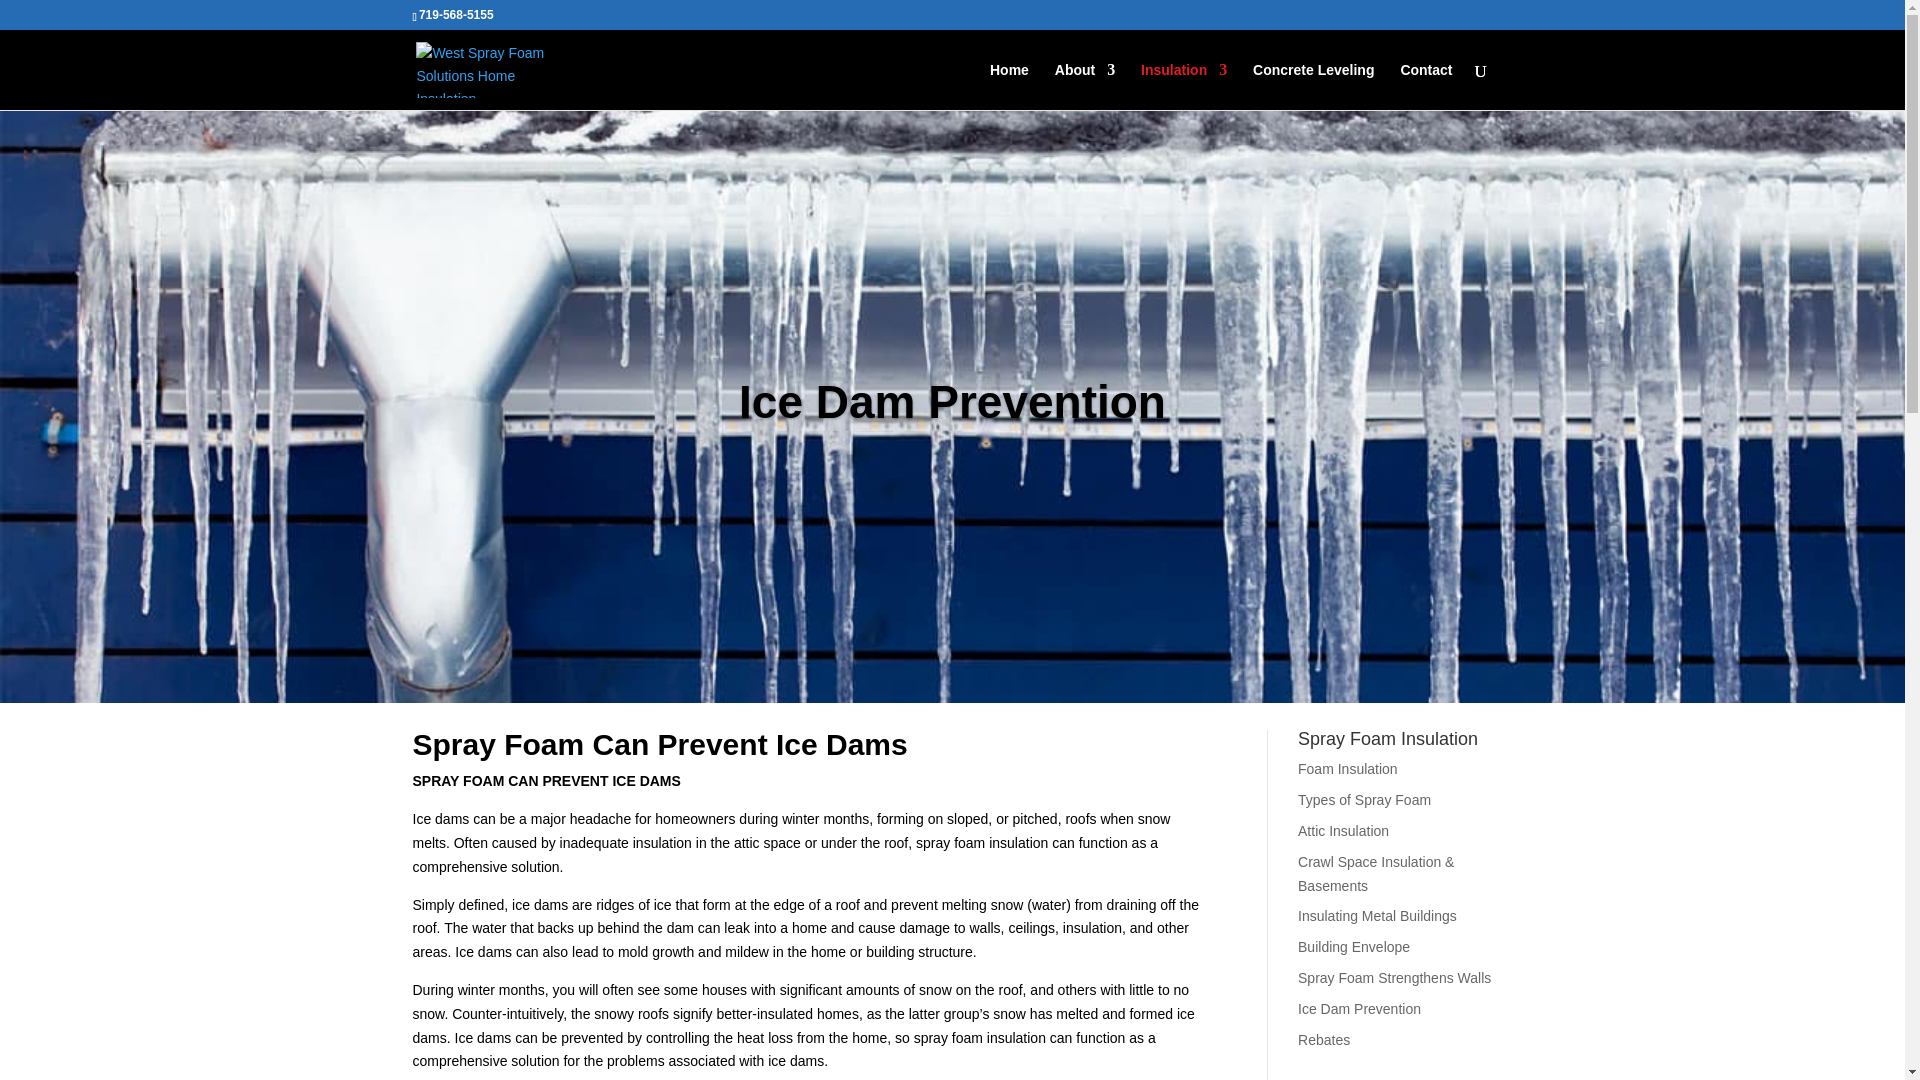  I want to click on Types of Spray Foam, so click(1364, 799).